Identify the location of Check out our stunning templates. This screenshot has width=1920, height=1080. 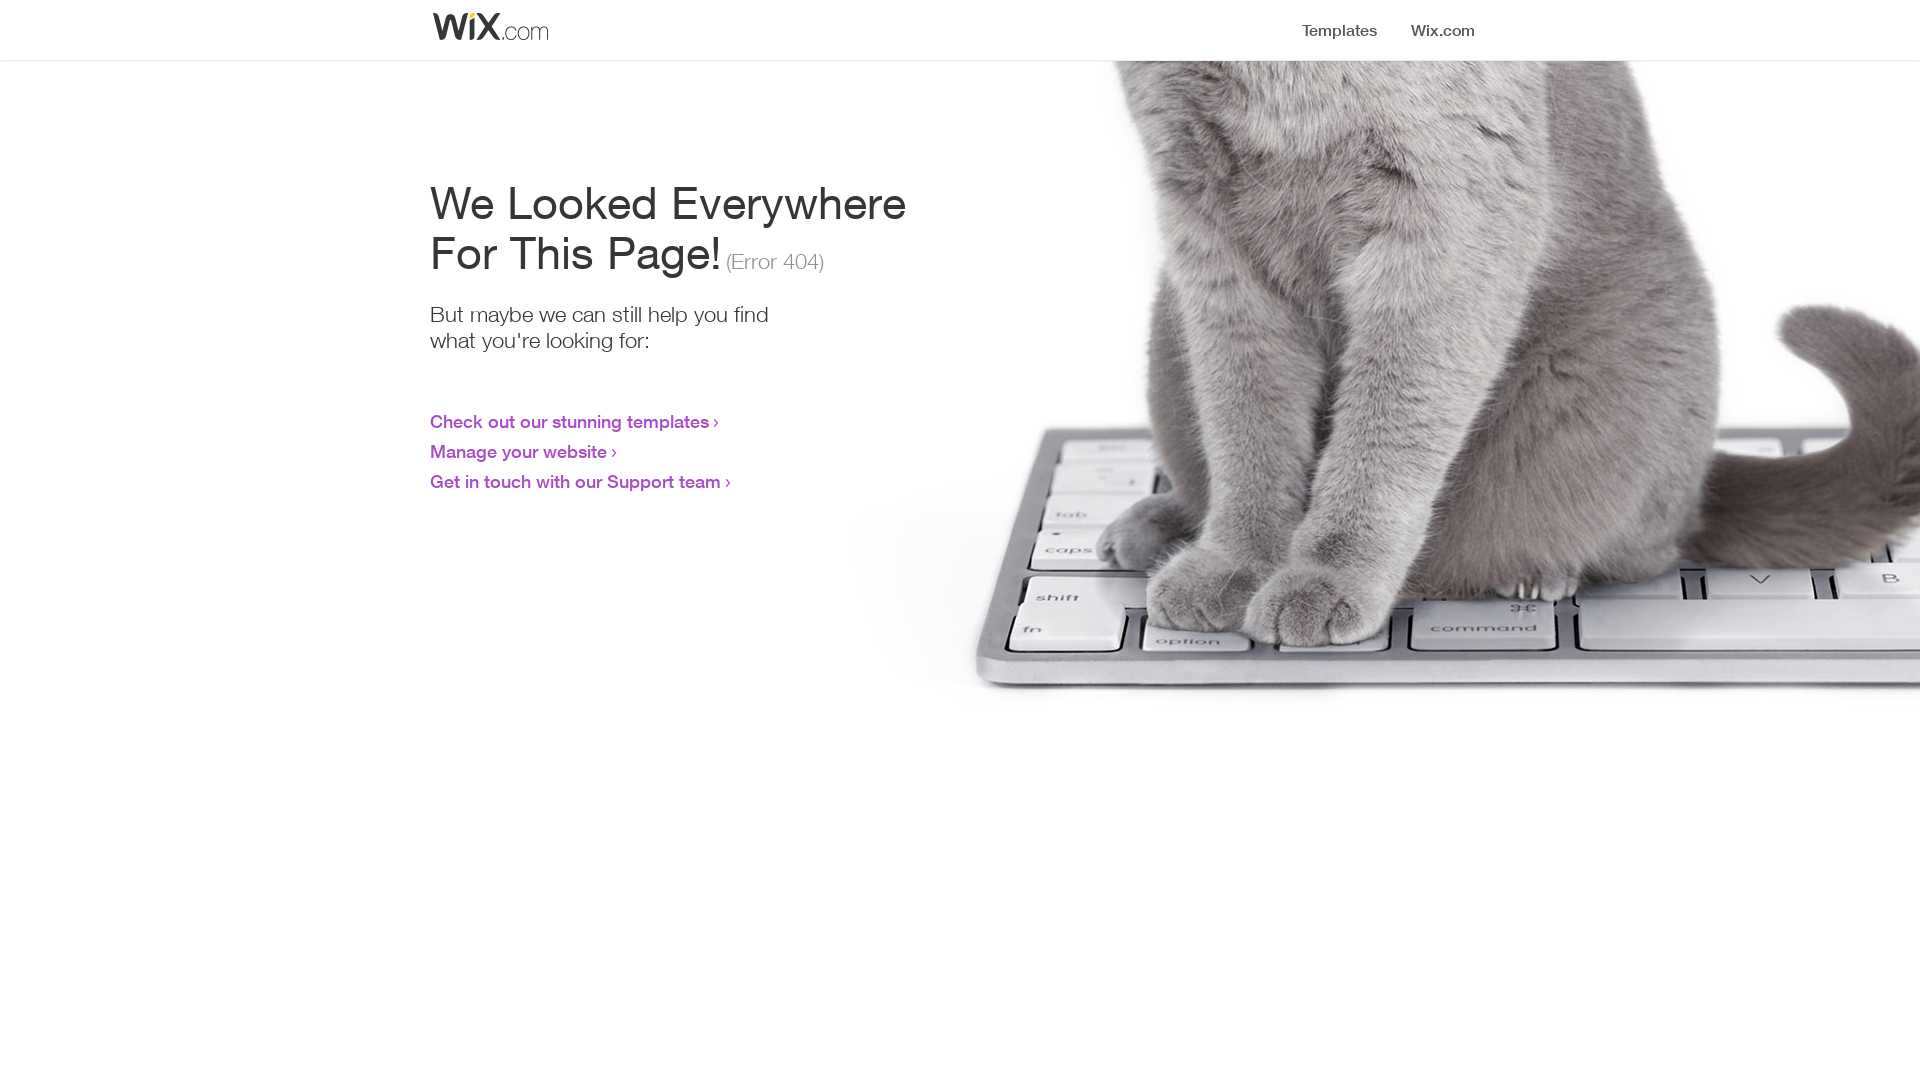
(570, 421).